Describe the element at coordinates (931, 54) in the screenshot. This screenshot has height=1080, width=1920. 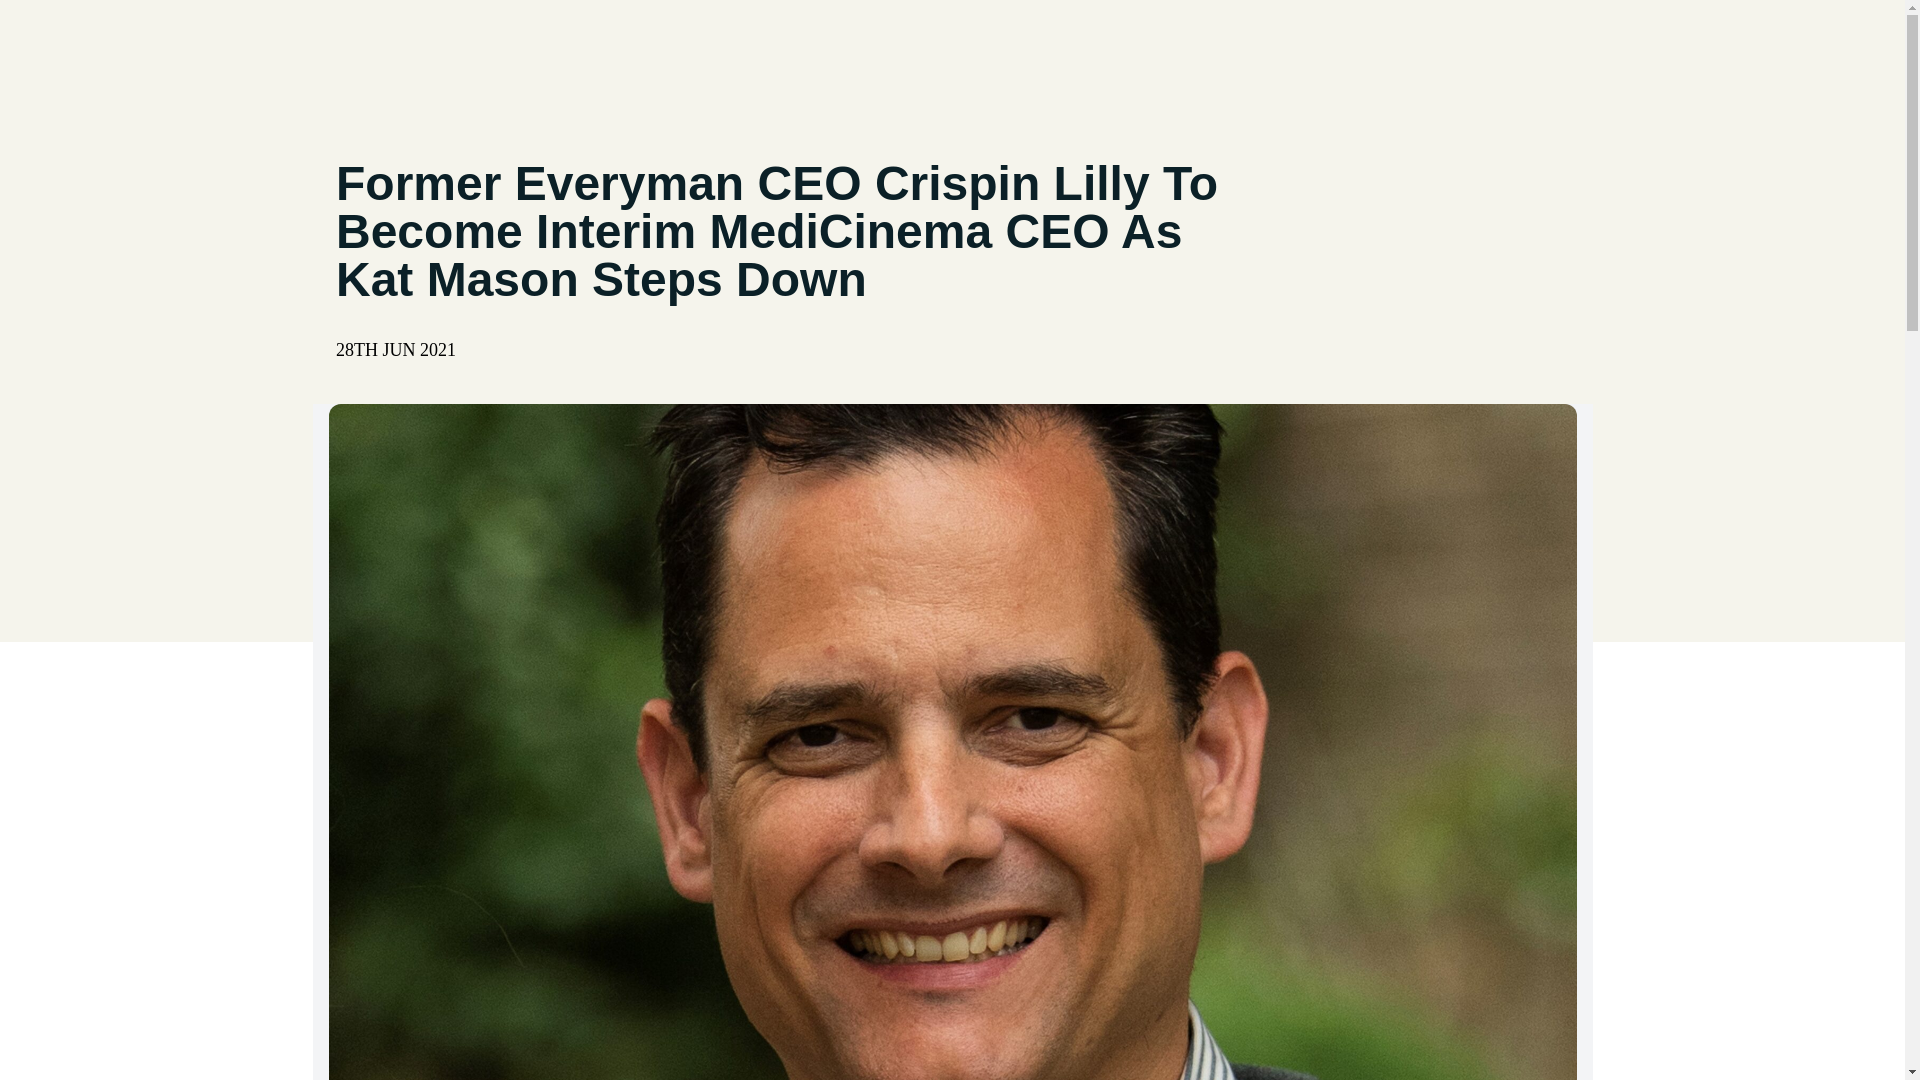
I see `About` at that location.